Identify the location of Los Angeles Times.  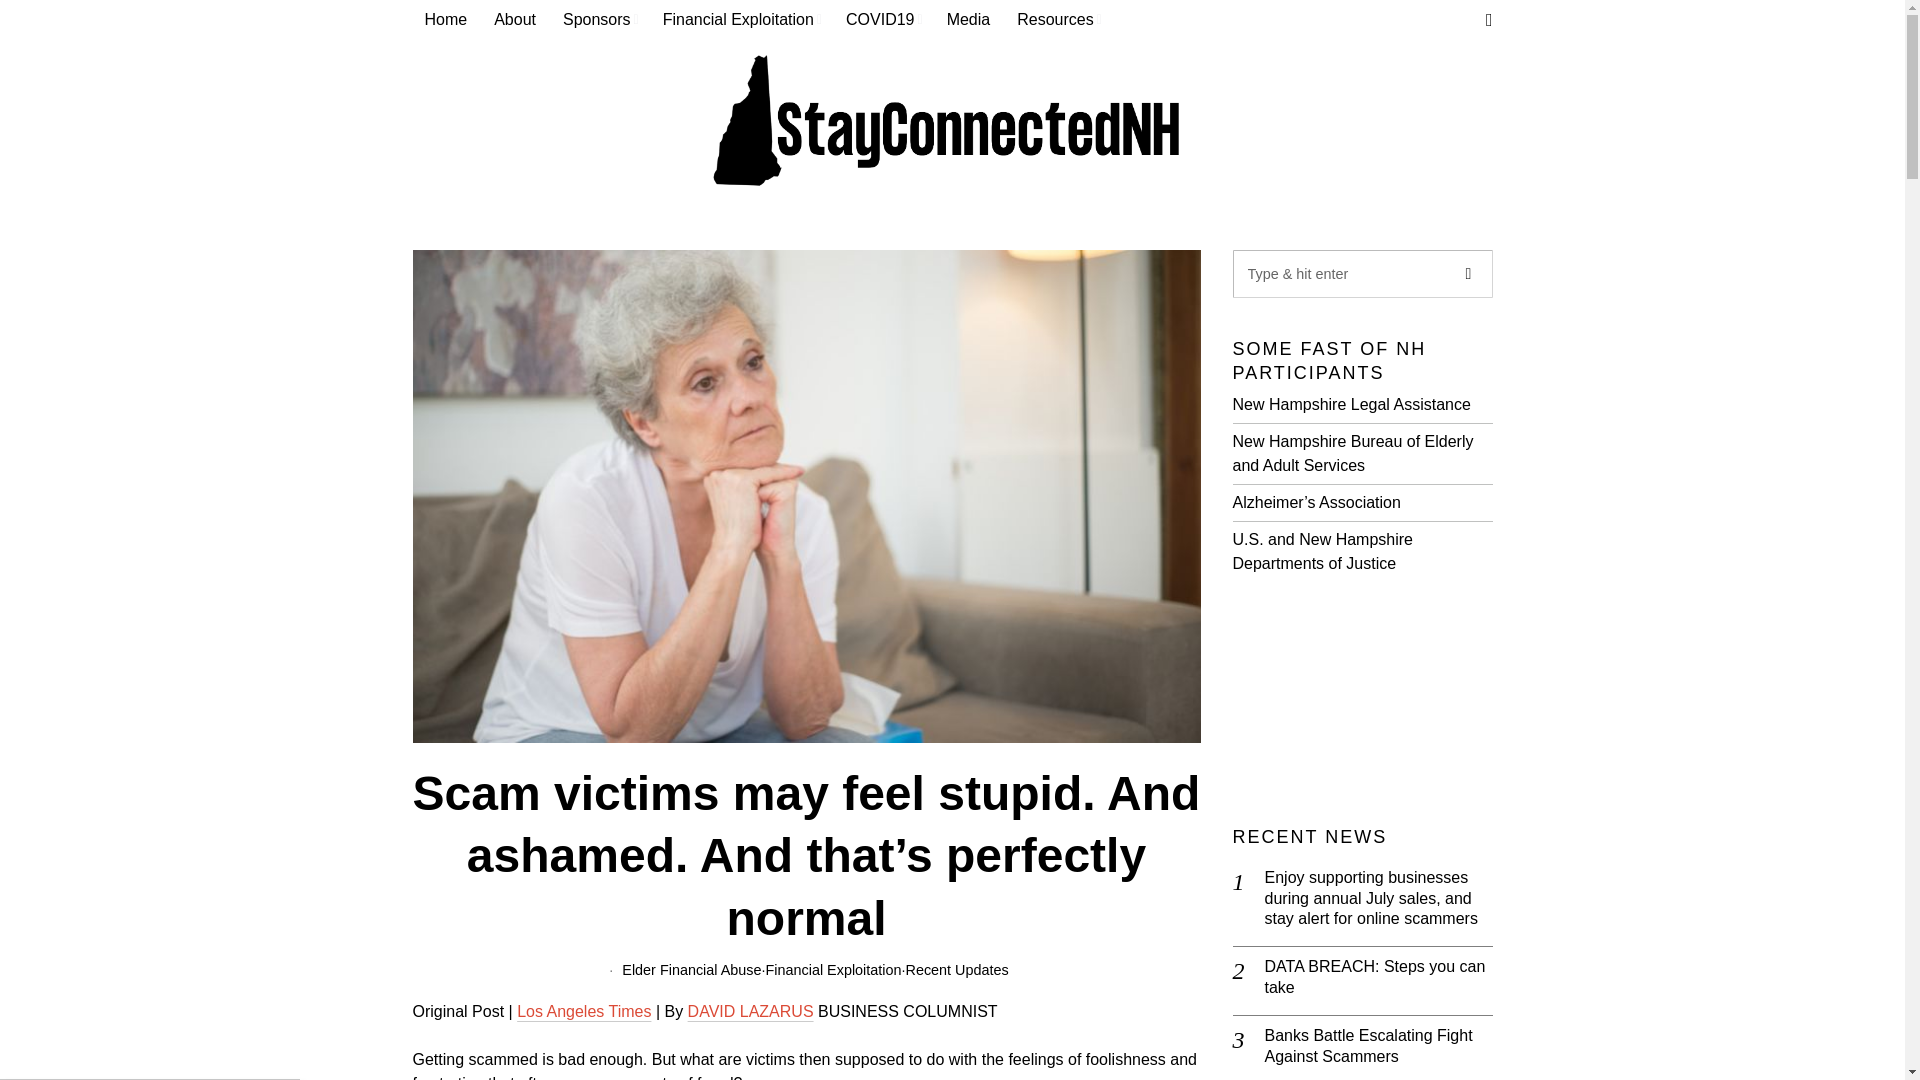
(583, 1011).